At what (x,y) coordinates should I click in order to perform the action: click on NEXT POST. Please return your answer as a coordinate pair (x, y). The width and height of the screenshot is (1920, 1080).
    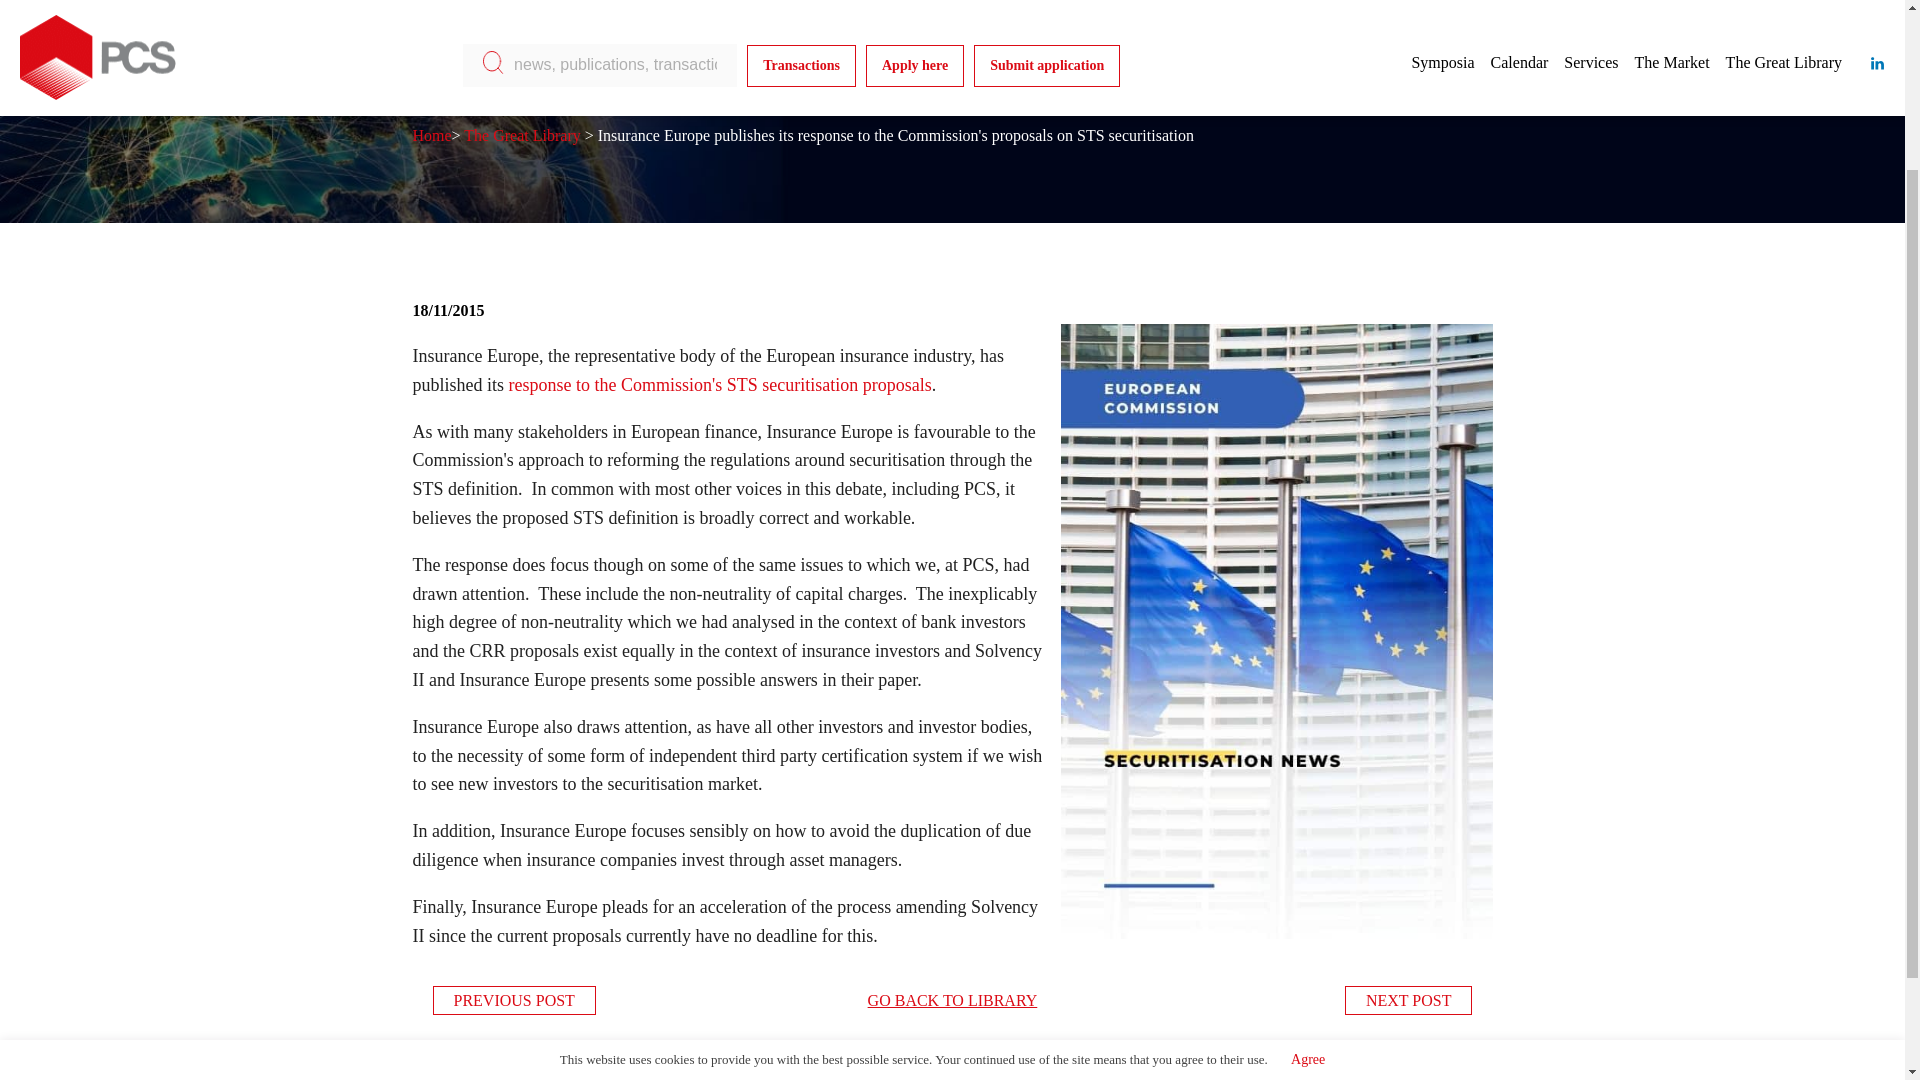
    Looking at the image, I should click on (1408, 1000).